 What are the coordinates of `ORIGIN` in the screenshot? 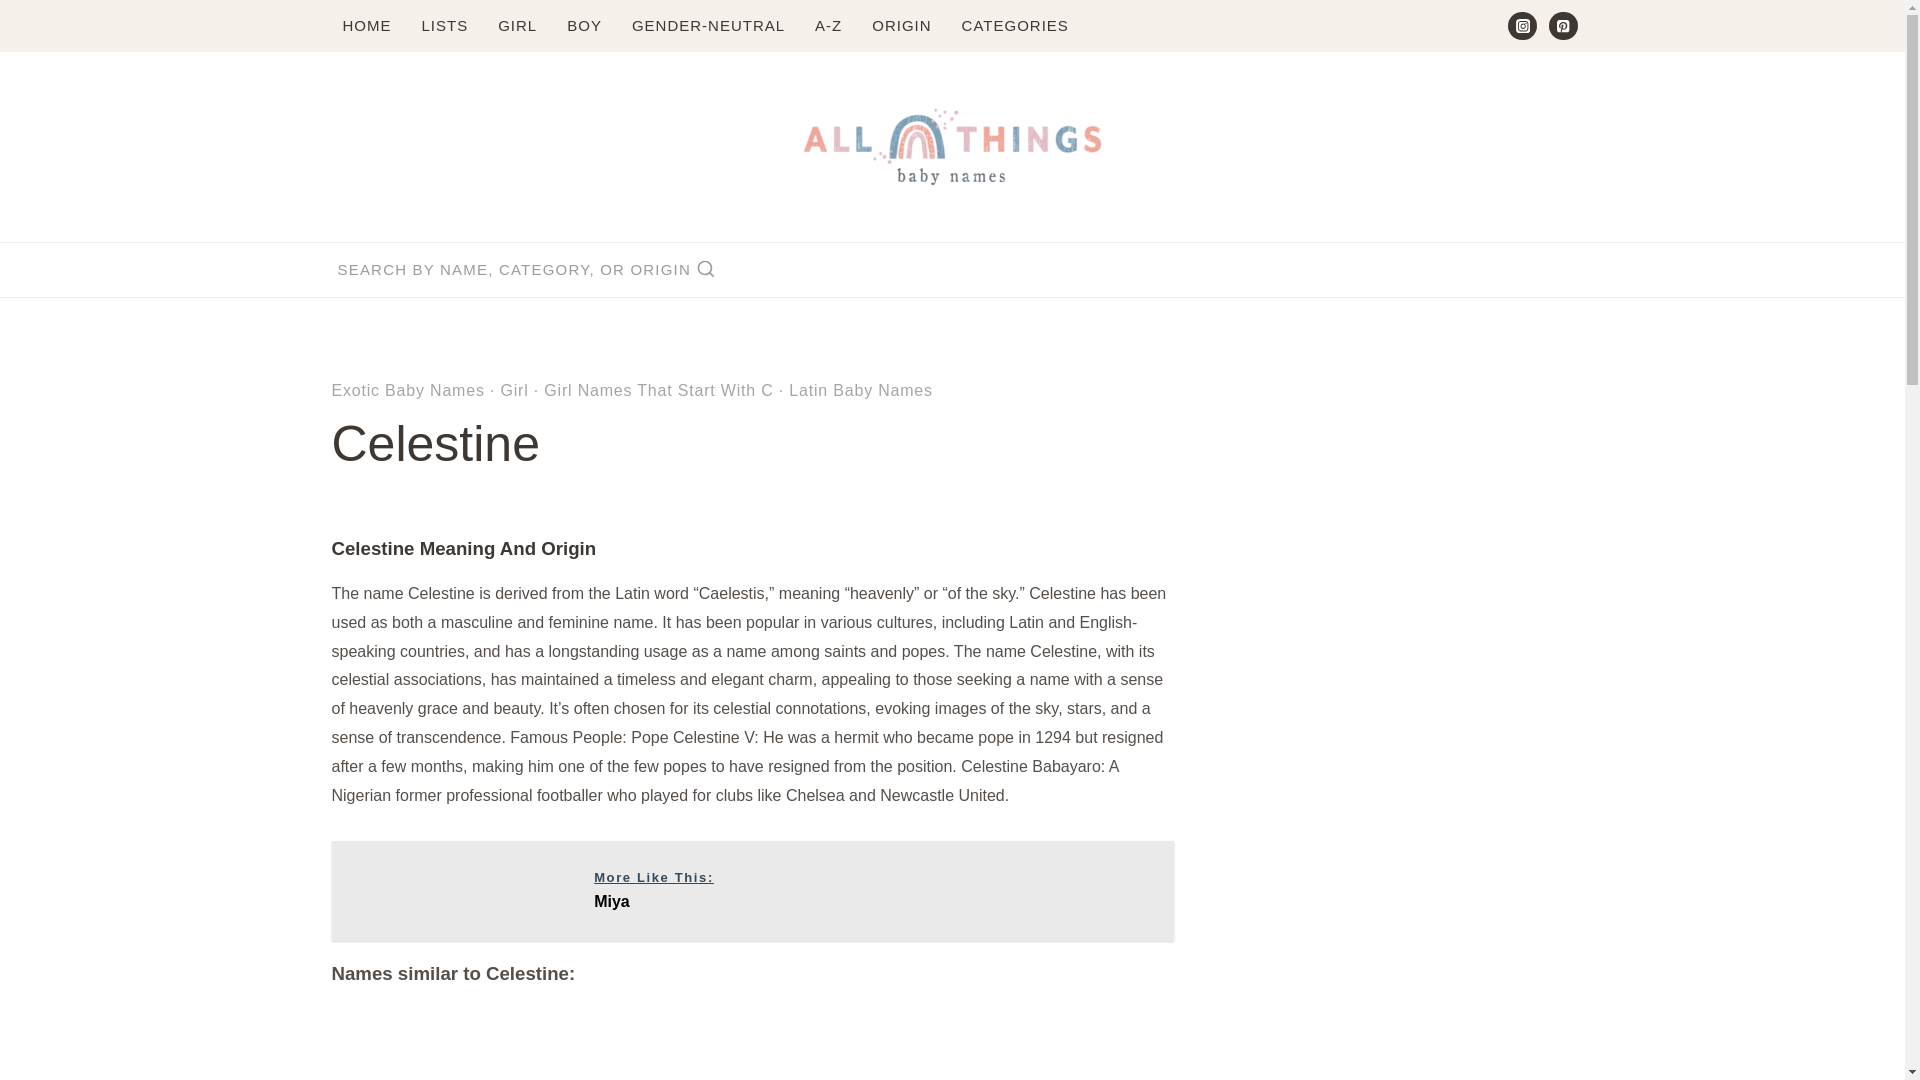 It's located at (901, 26).